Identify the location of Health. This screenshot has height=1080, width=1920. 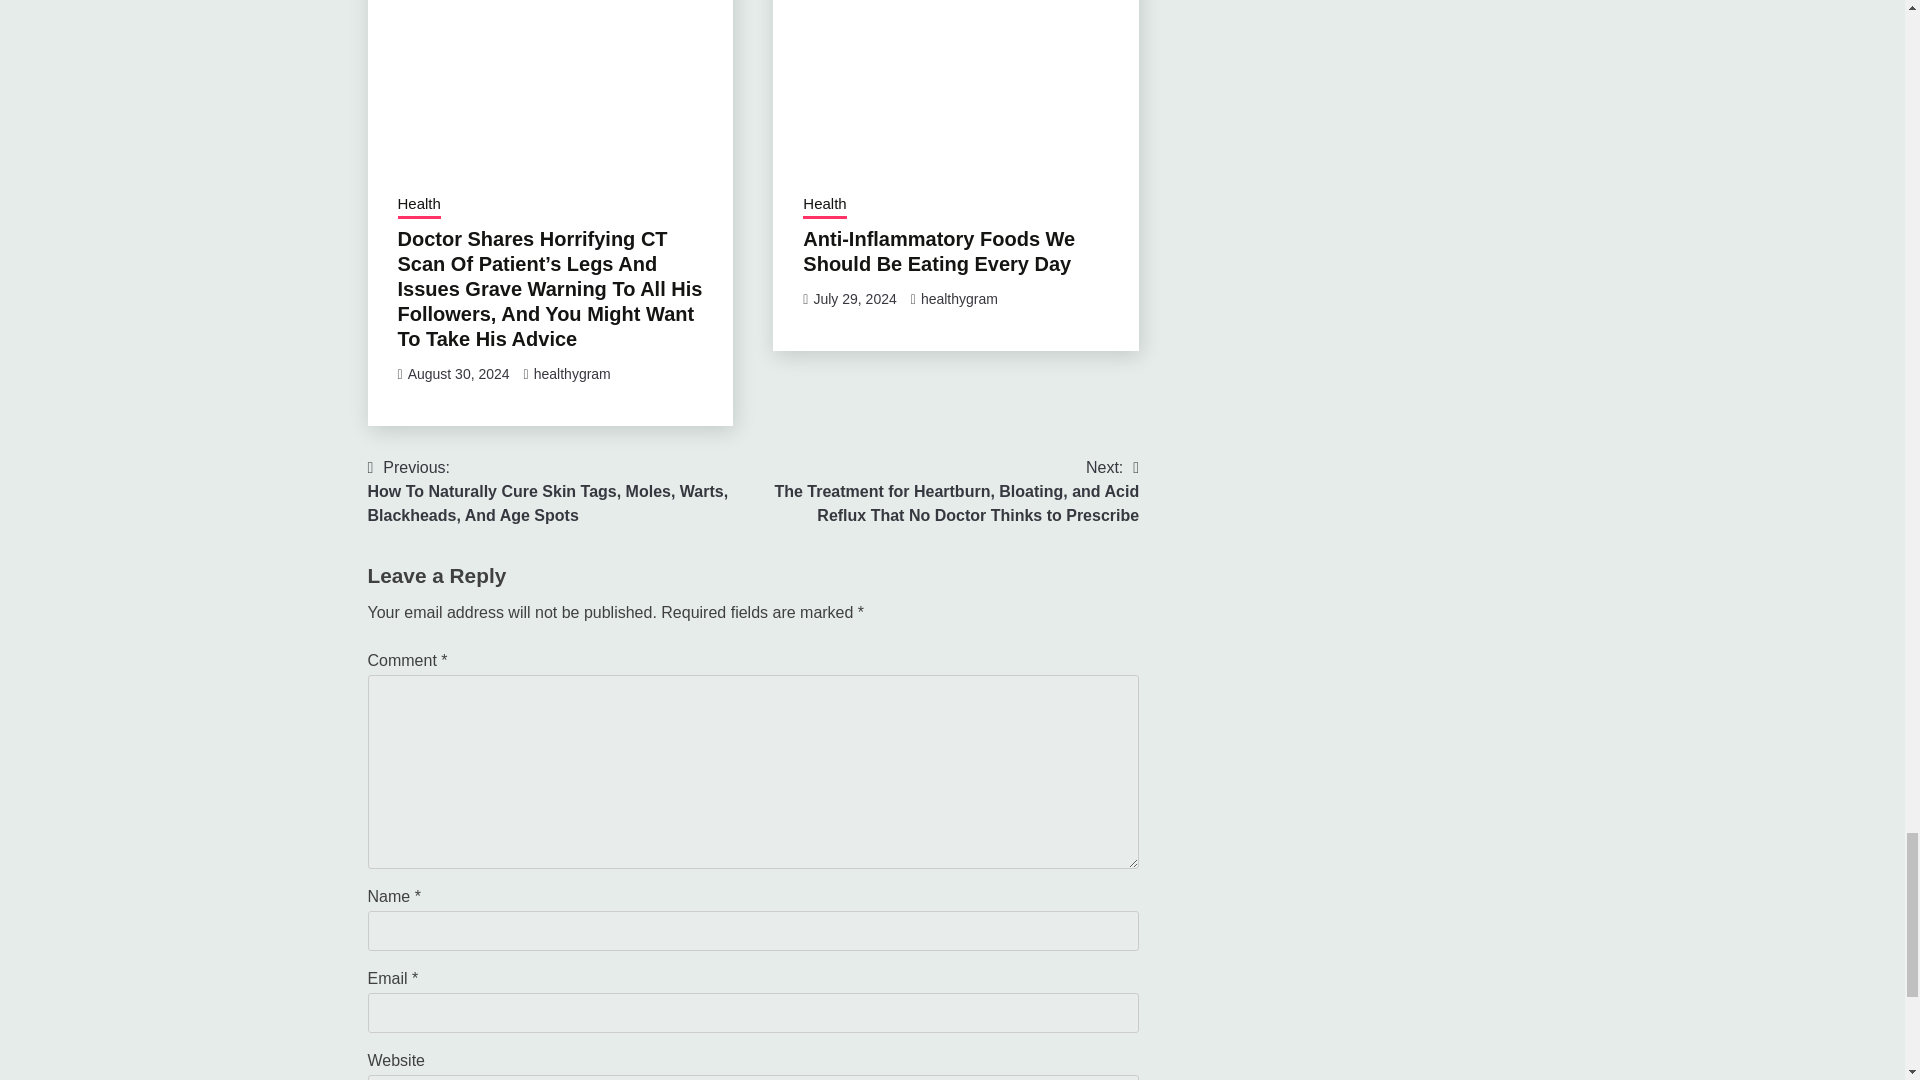
(824, 206).